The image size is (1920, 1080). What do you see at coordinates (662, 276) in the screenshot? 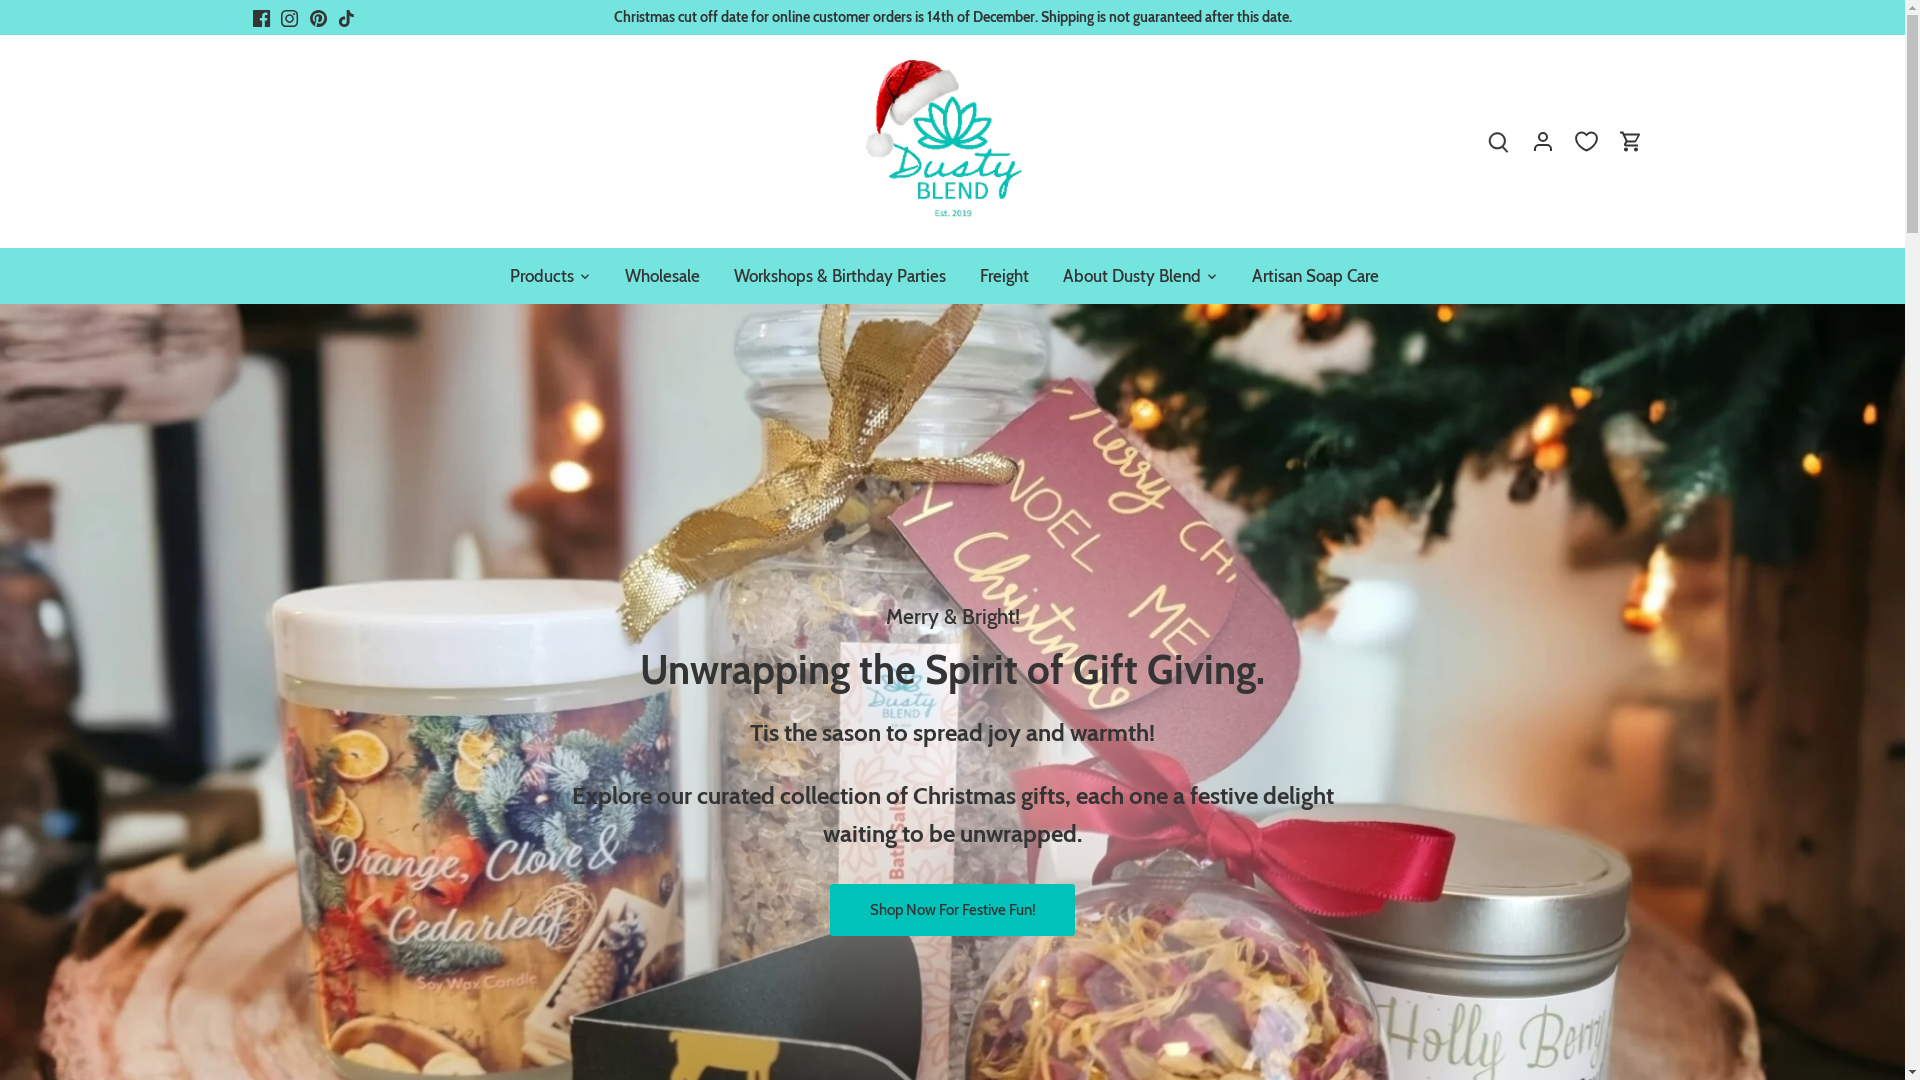
I see `Wholesale` at bounding box center [662, 276].